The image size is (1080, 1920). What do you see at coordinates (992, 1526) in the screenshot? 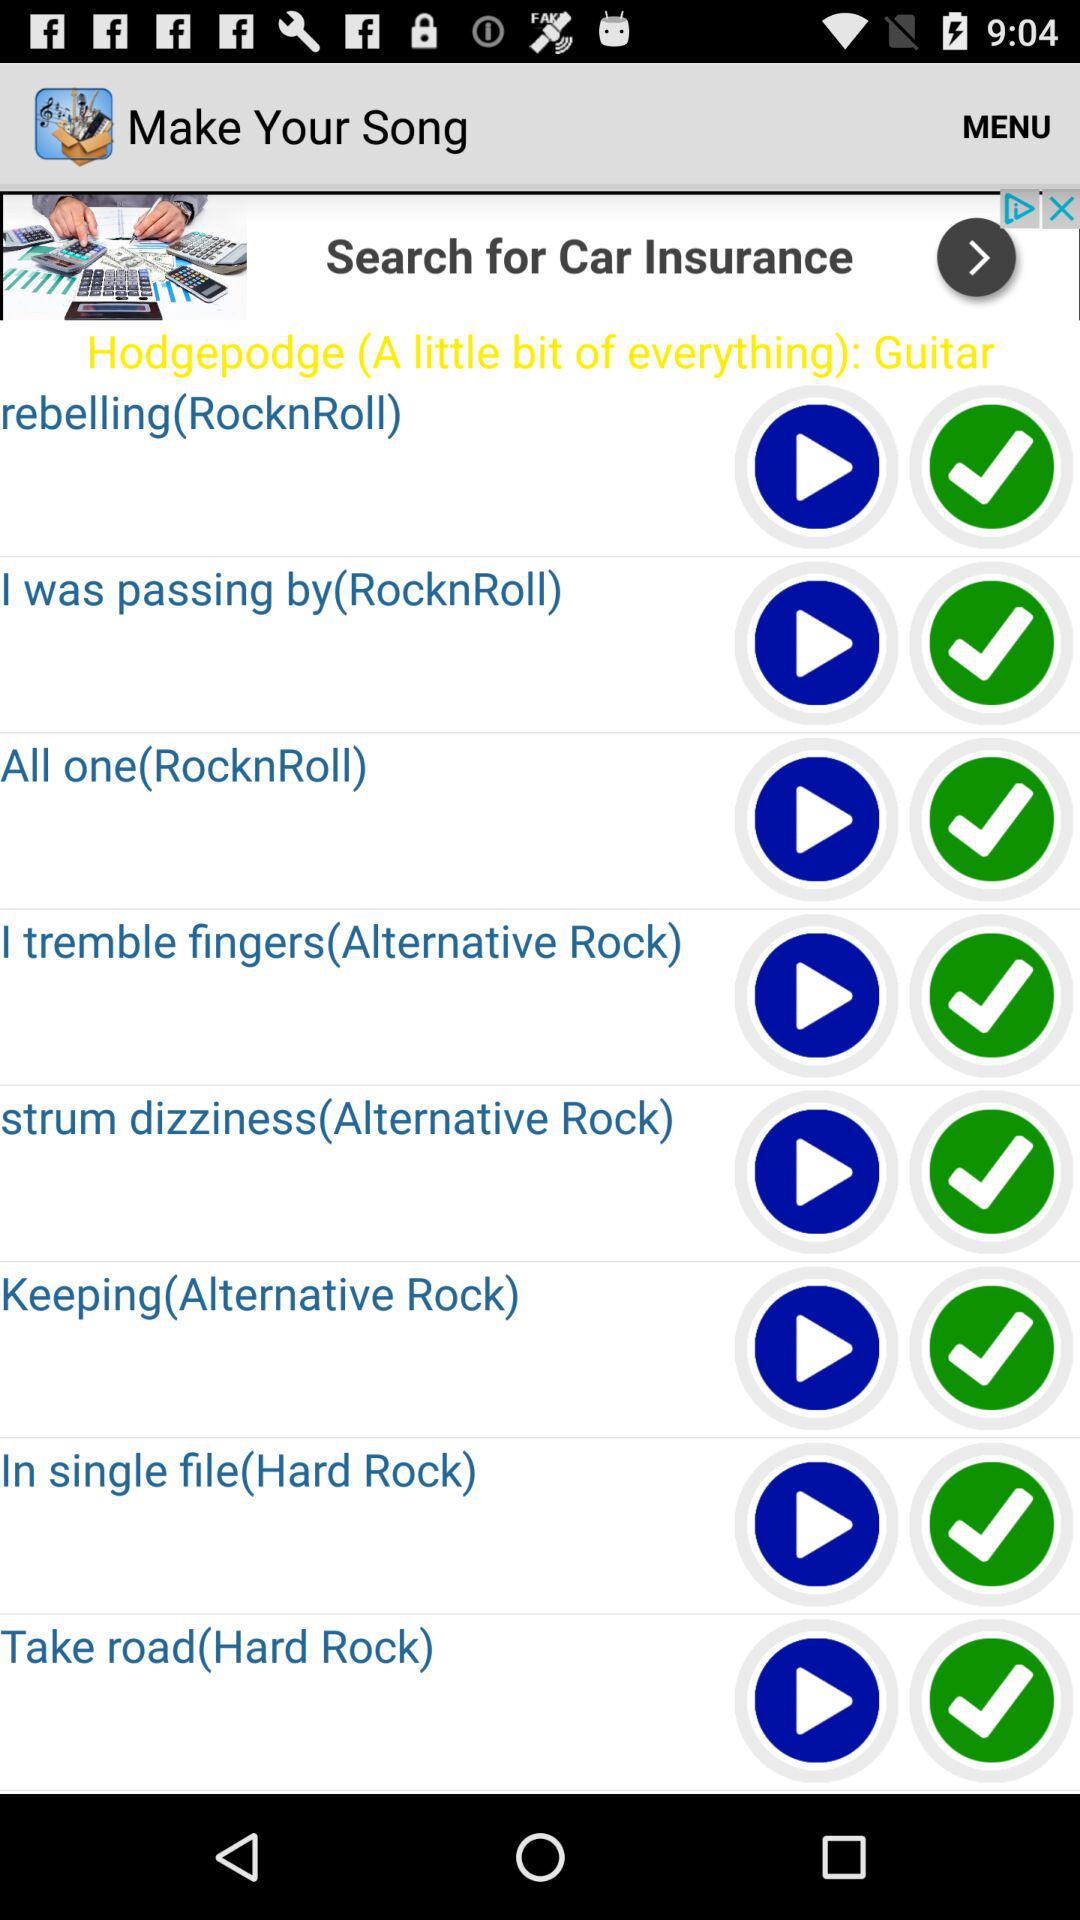
I see `go to tick option` at bounding box center [992, 1526].